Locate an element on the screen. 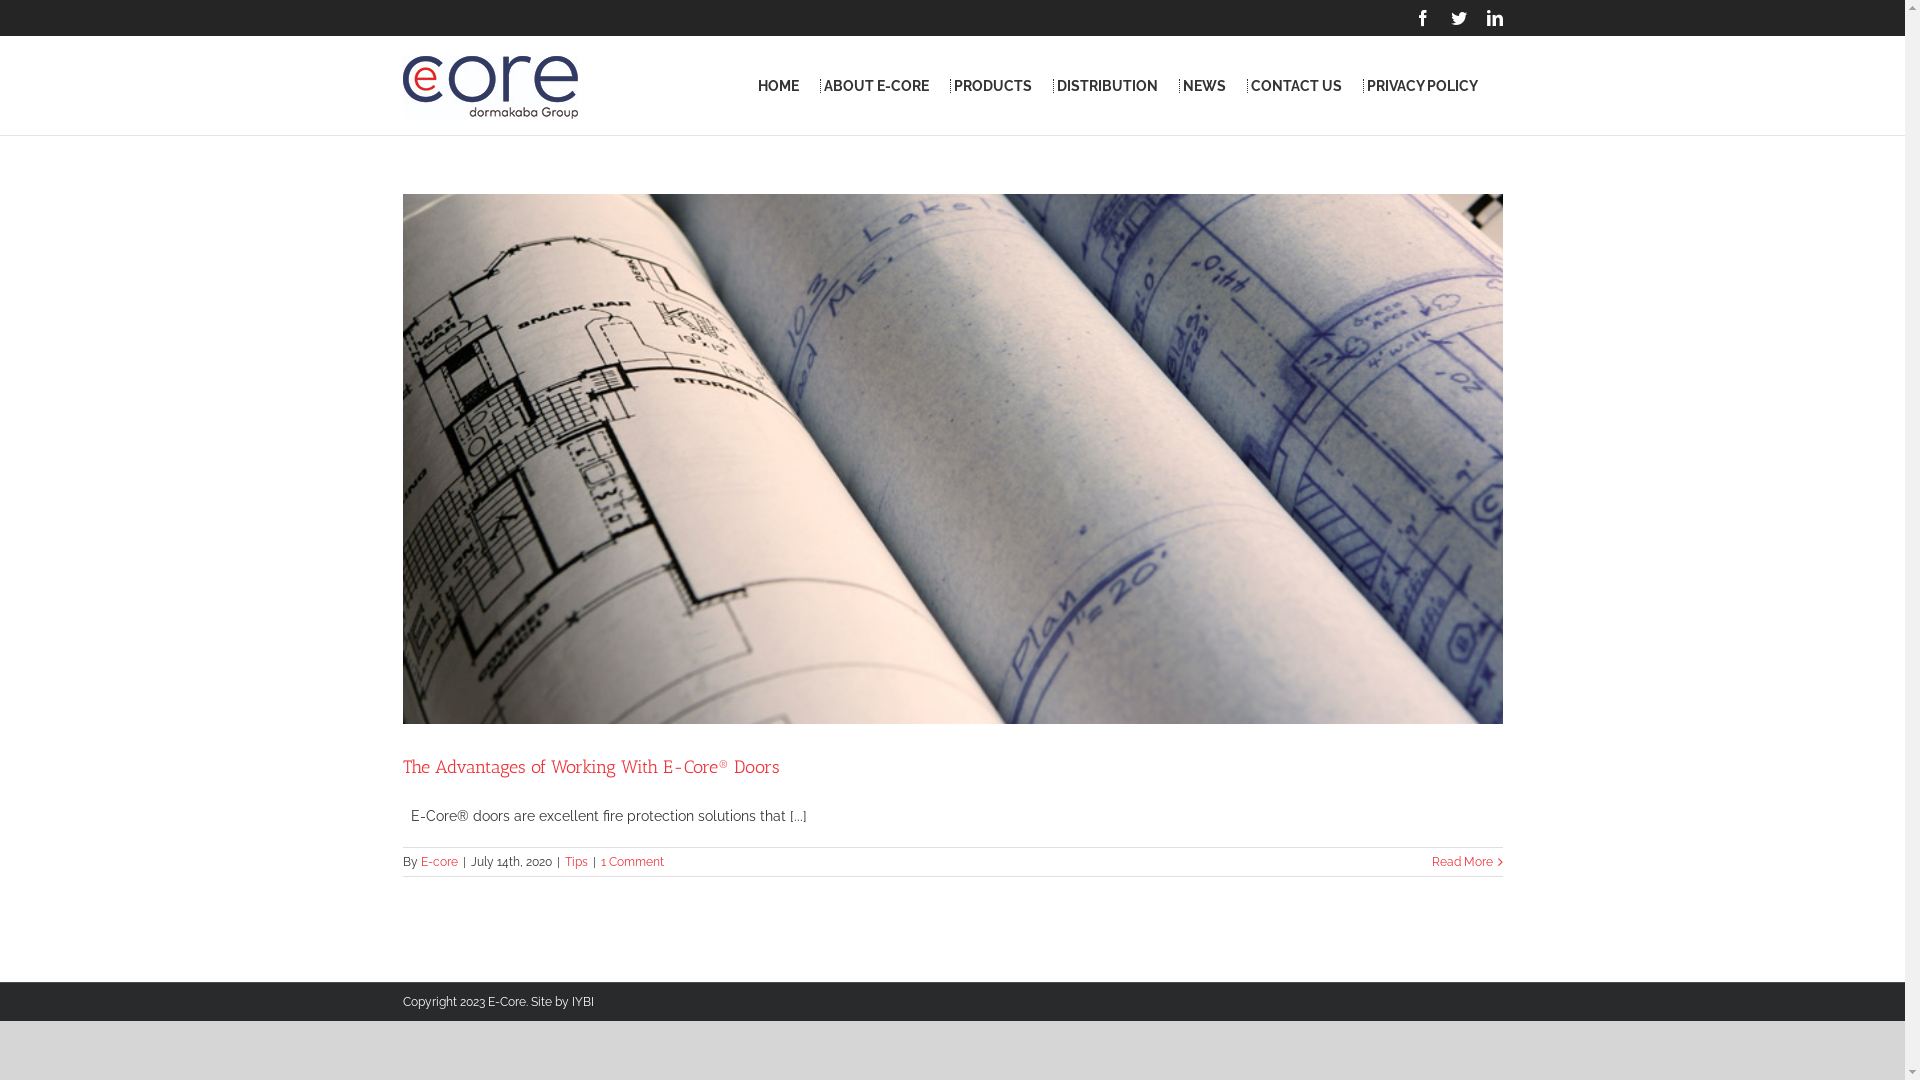 The height and width of the screenshot is (1080, 1920). Tips is located at coordinates (576, 862).